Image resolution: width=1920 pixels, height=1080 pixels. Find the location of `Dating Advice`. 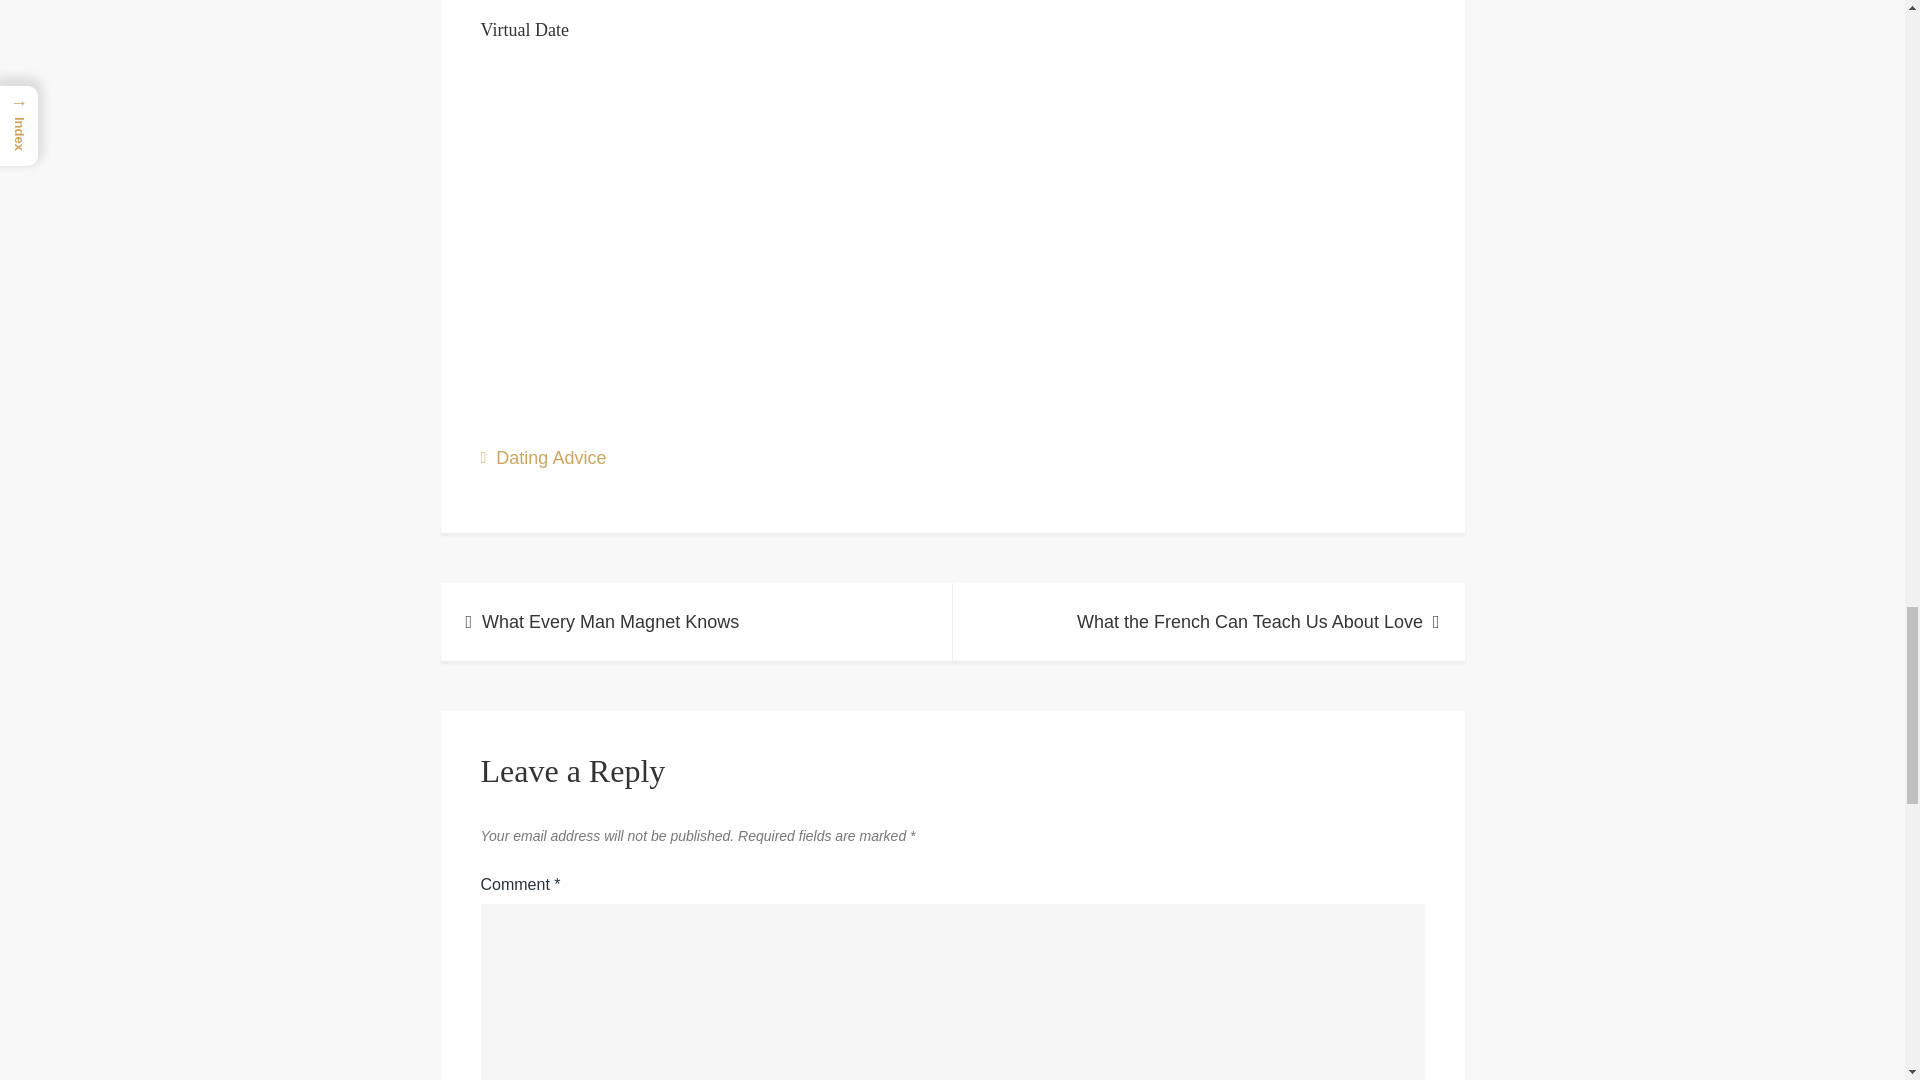

Dating Advice is located at coordinates (550, 457).